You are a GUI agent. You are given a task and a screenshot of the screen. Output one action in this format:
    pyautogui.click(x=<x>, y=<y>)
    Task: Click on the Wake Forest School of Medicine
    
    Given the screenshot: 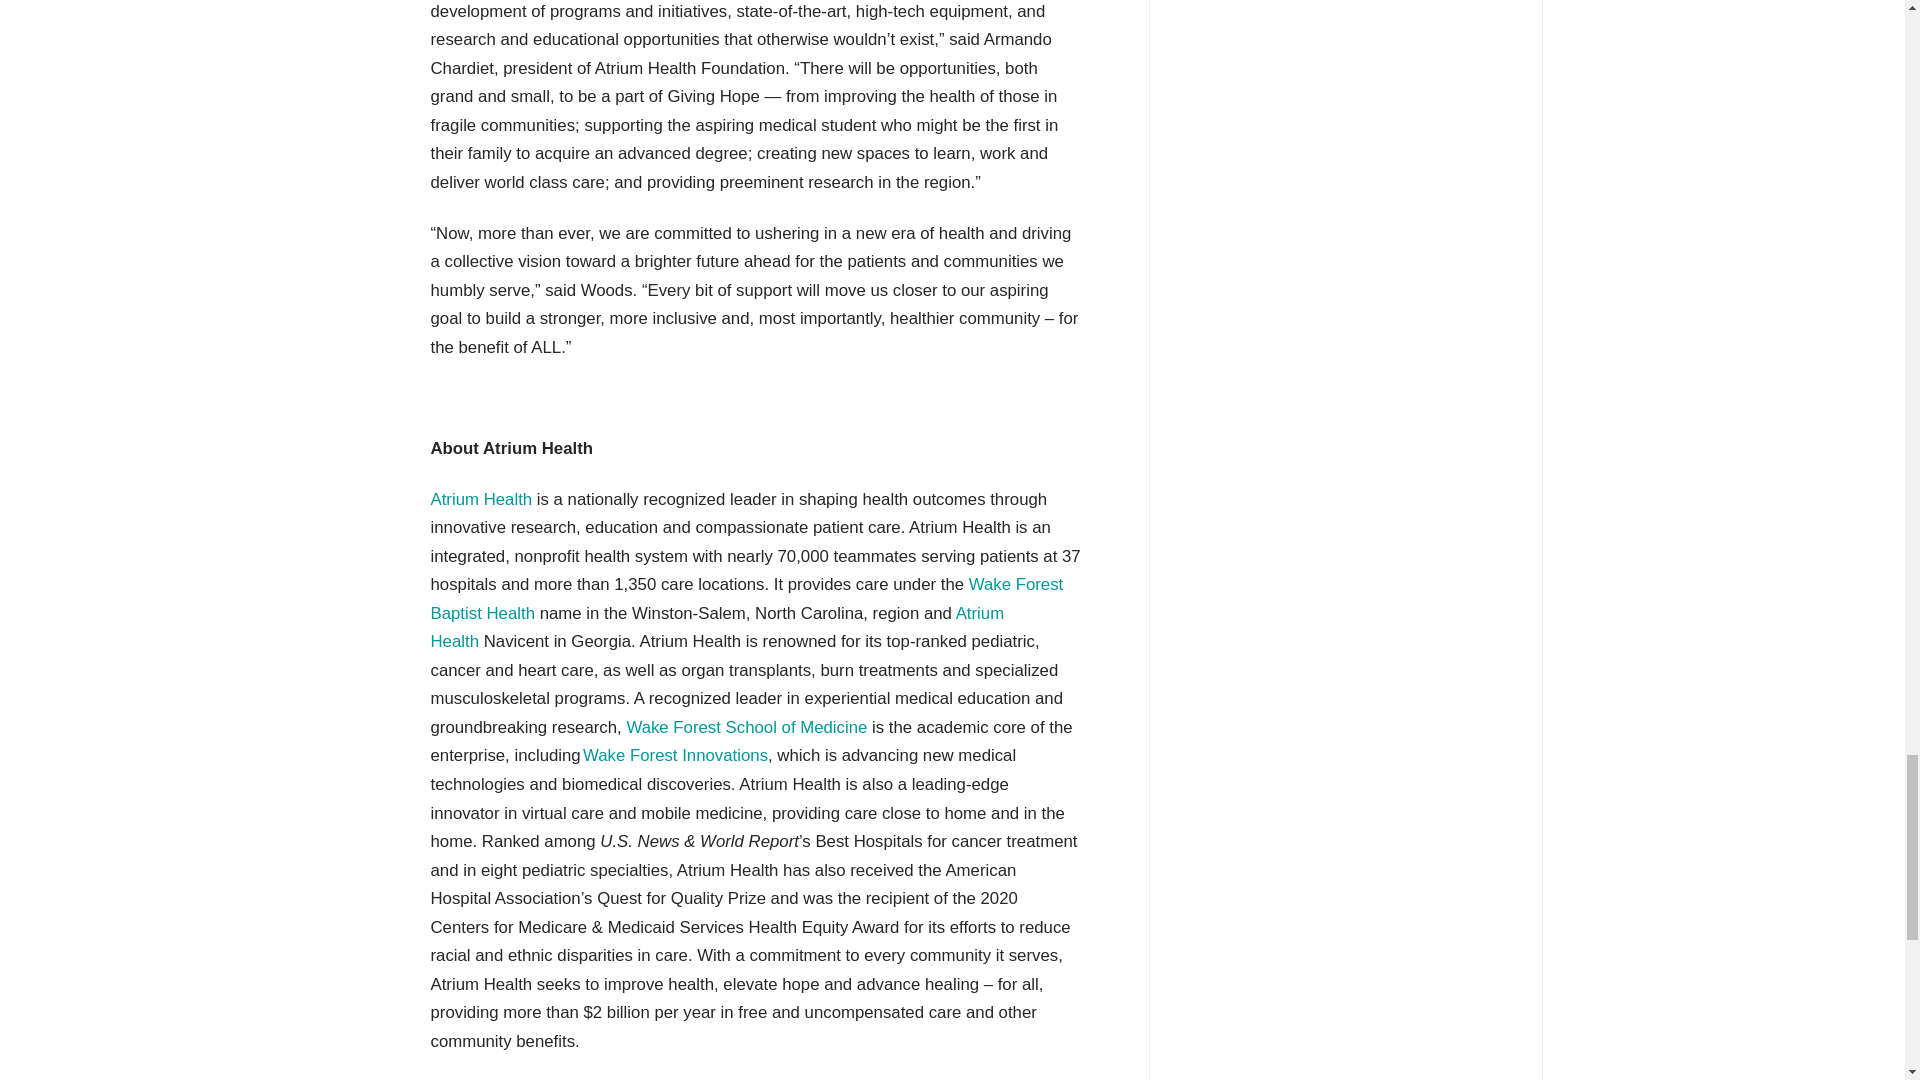 What is the action you would take?
    pyautogui.click(x=746, y=727)
    